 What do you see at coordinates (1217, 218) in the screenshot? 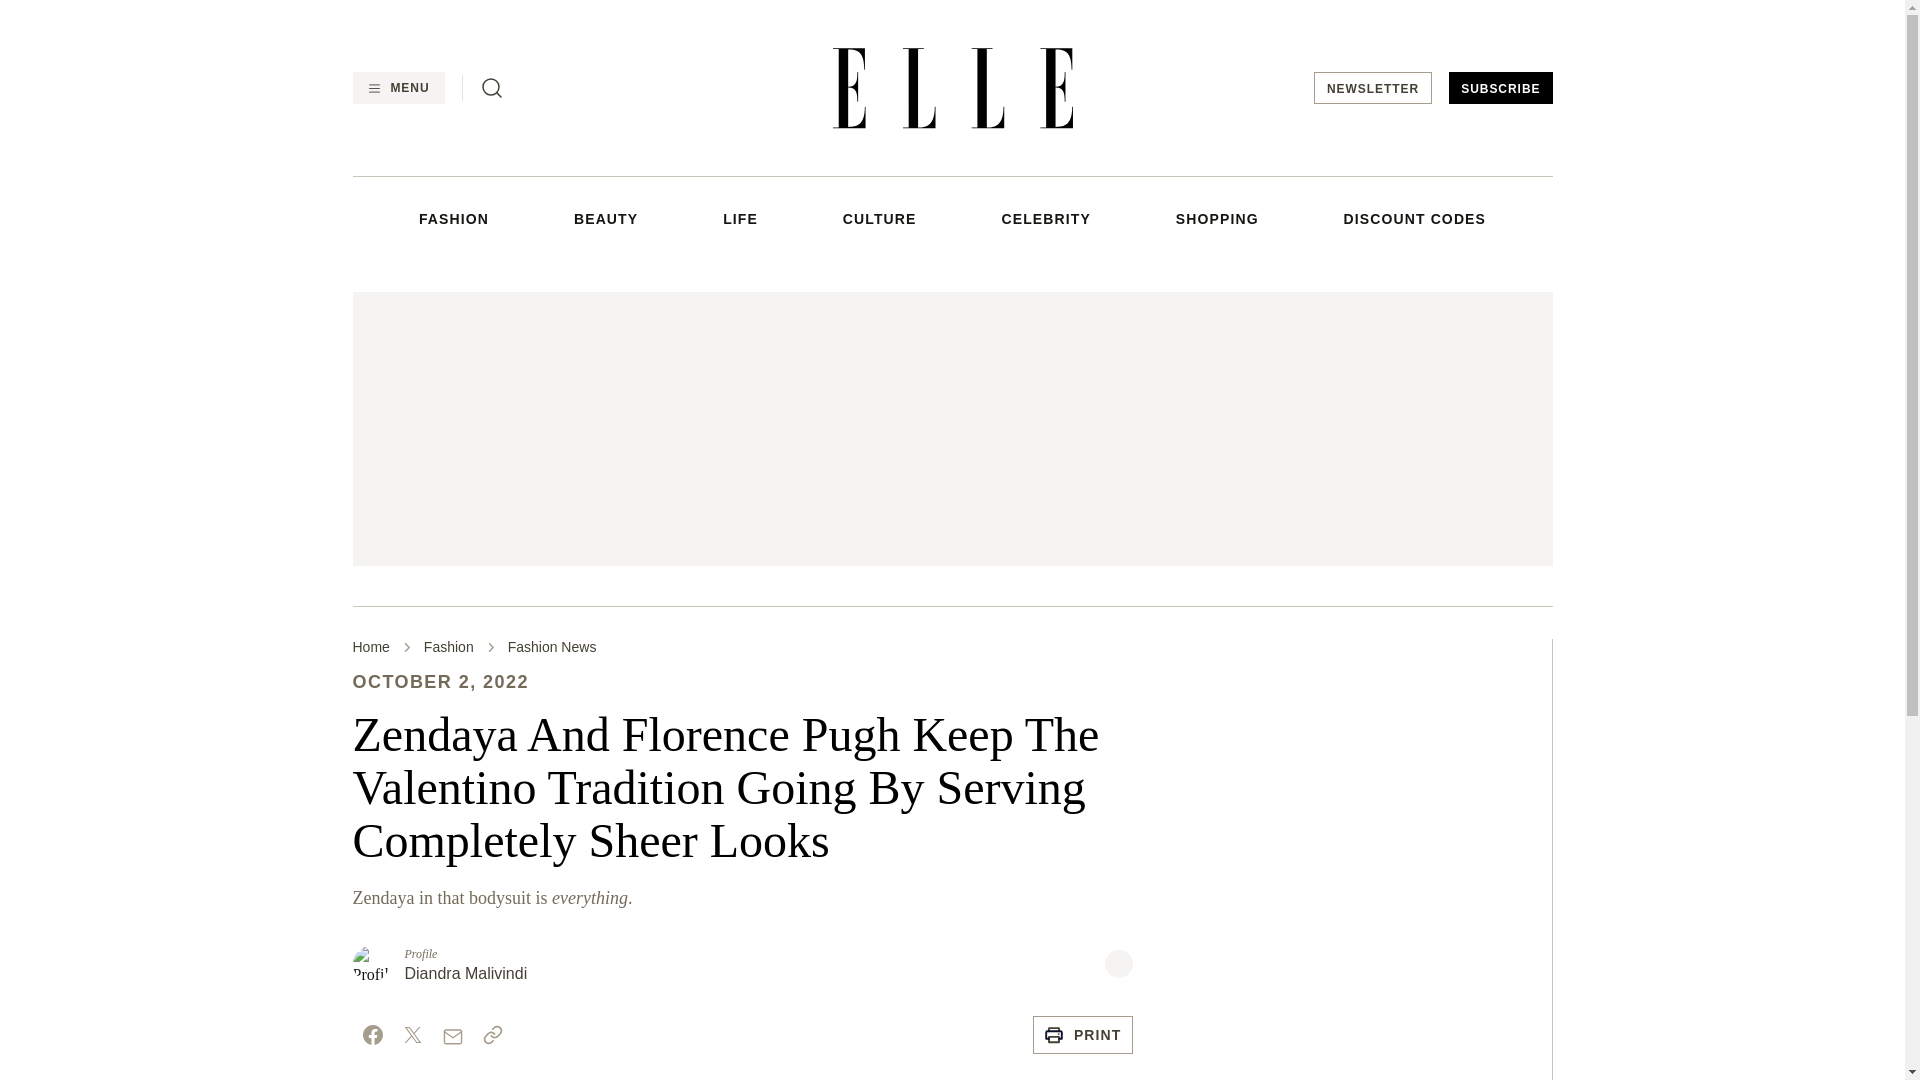
I see `SHOPPING` at bounding box center [1217, 218].